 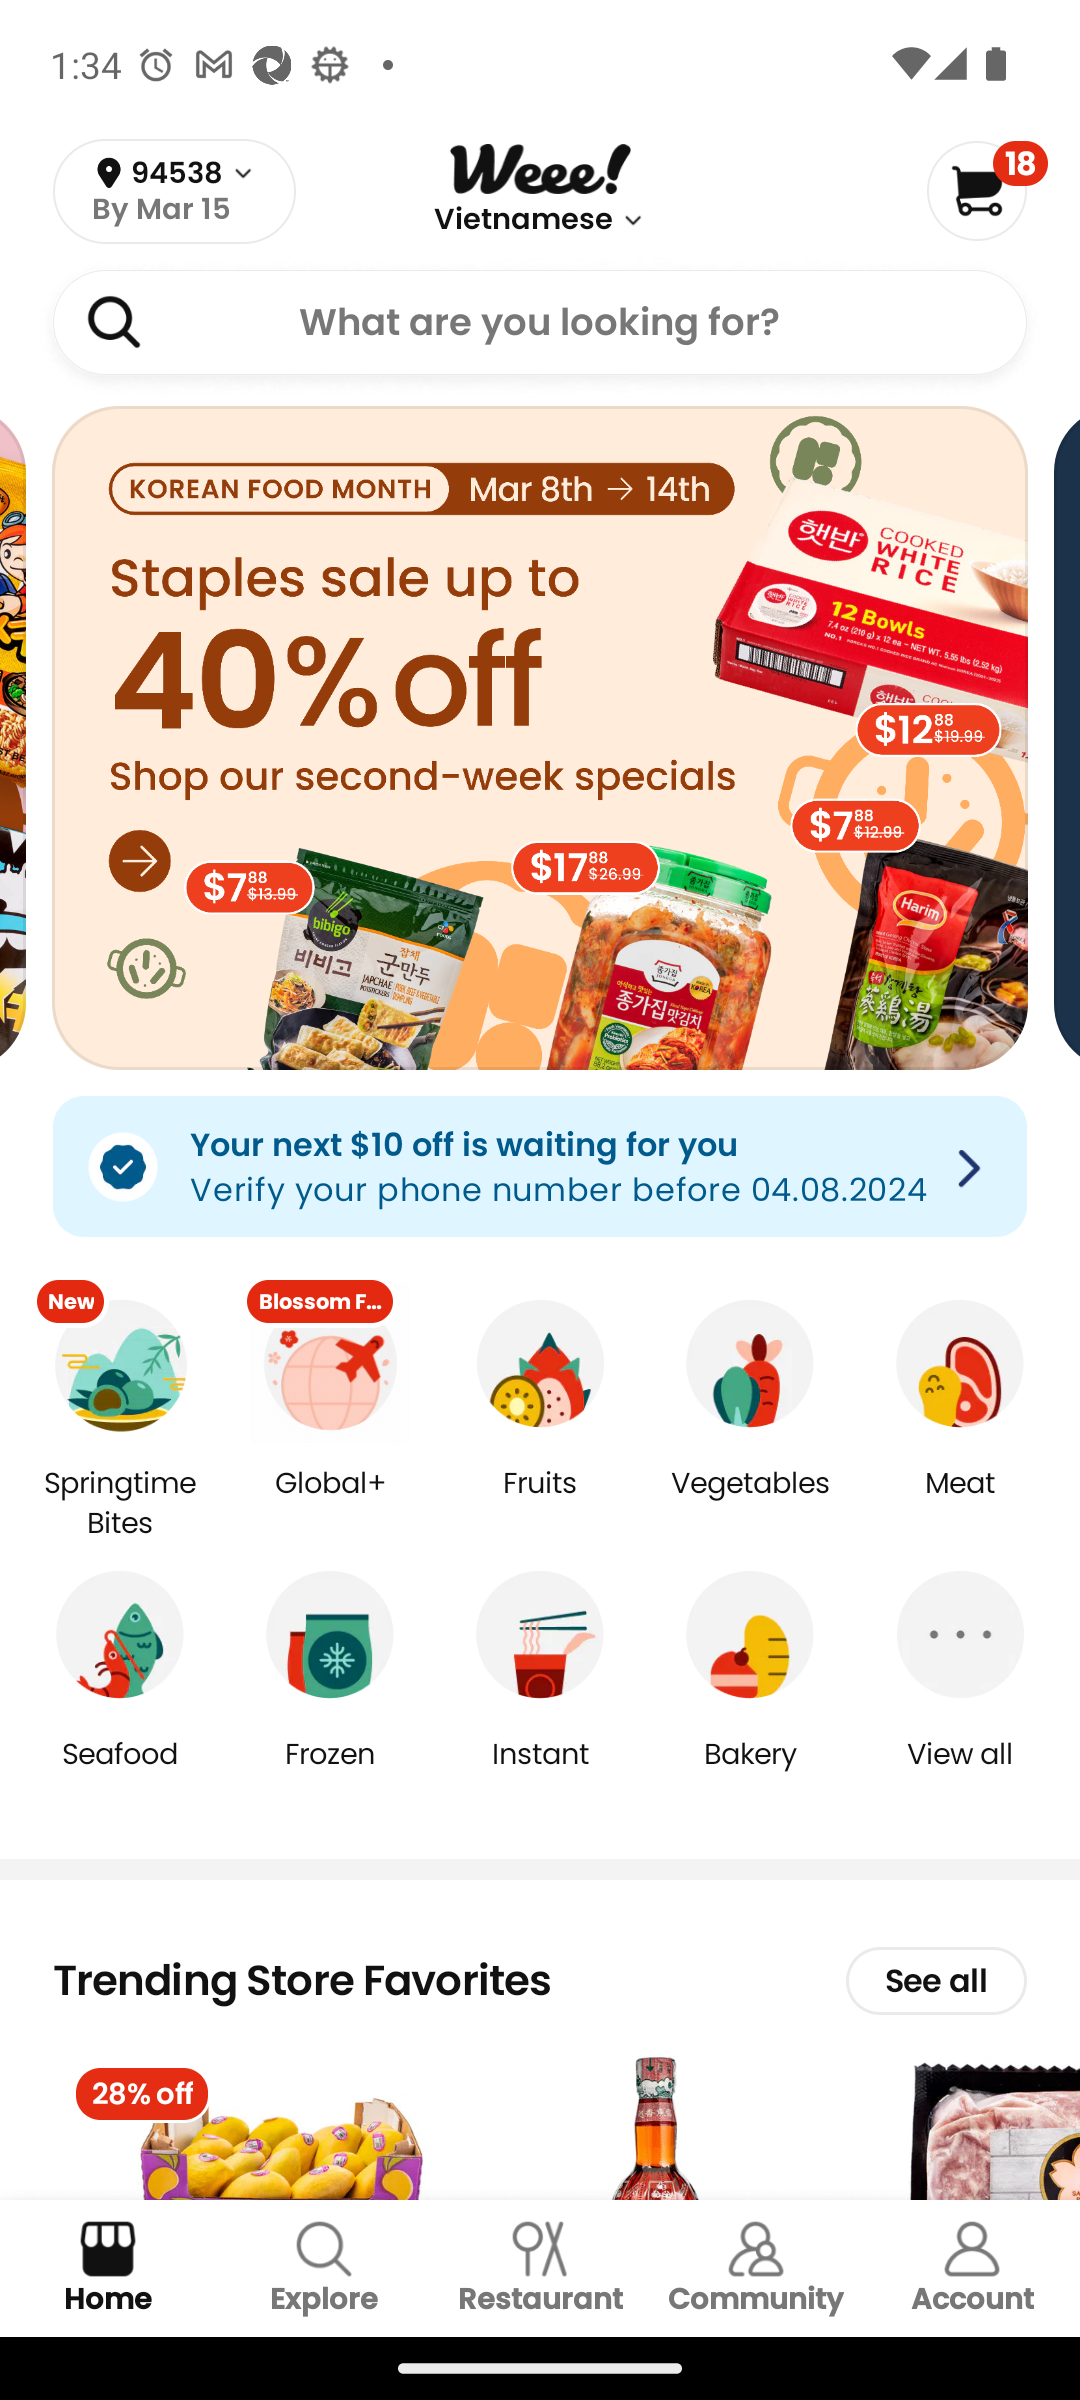 I want to click on View all, so click(x=960, y=1774).